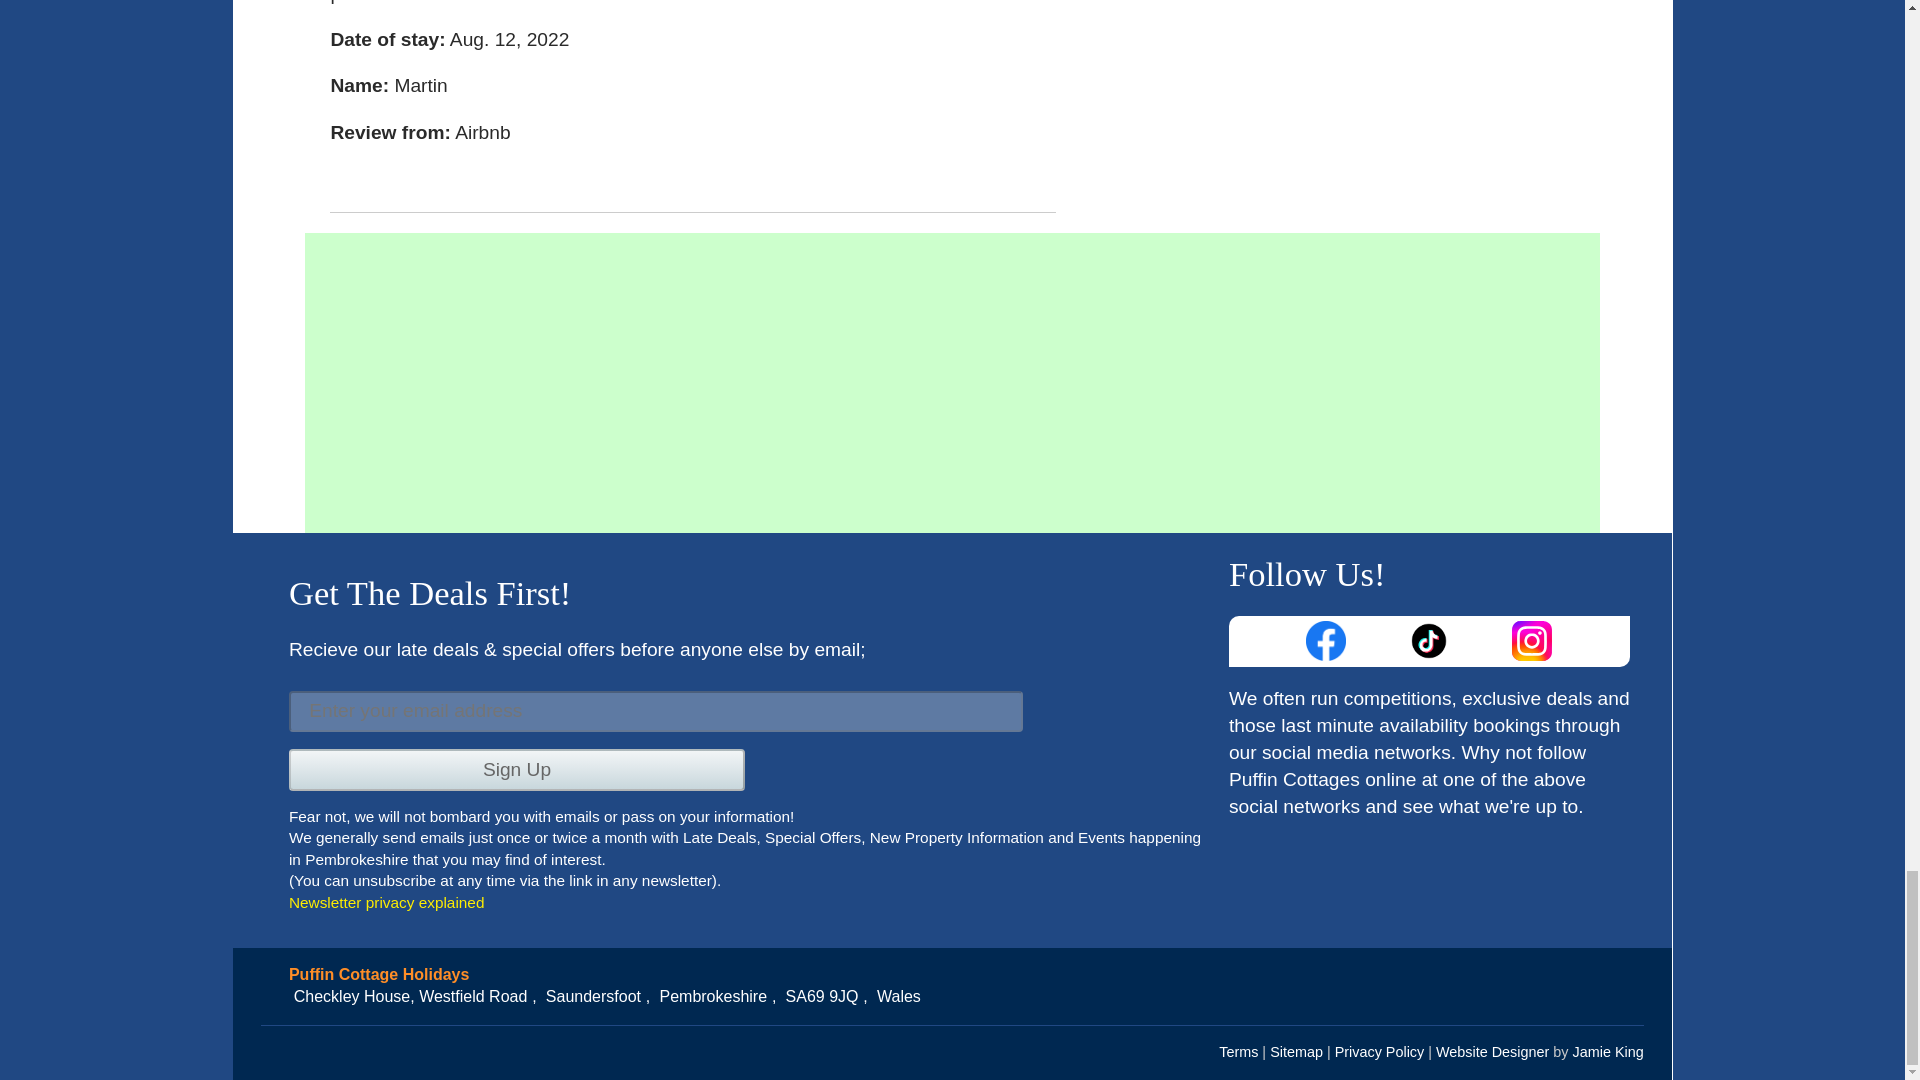 The image size is (1920, 1080). Describe the element at coordinates (387, 902) in the screenshot. I see `Newsletter privacy policy` at that location.